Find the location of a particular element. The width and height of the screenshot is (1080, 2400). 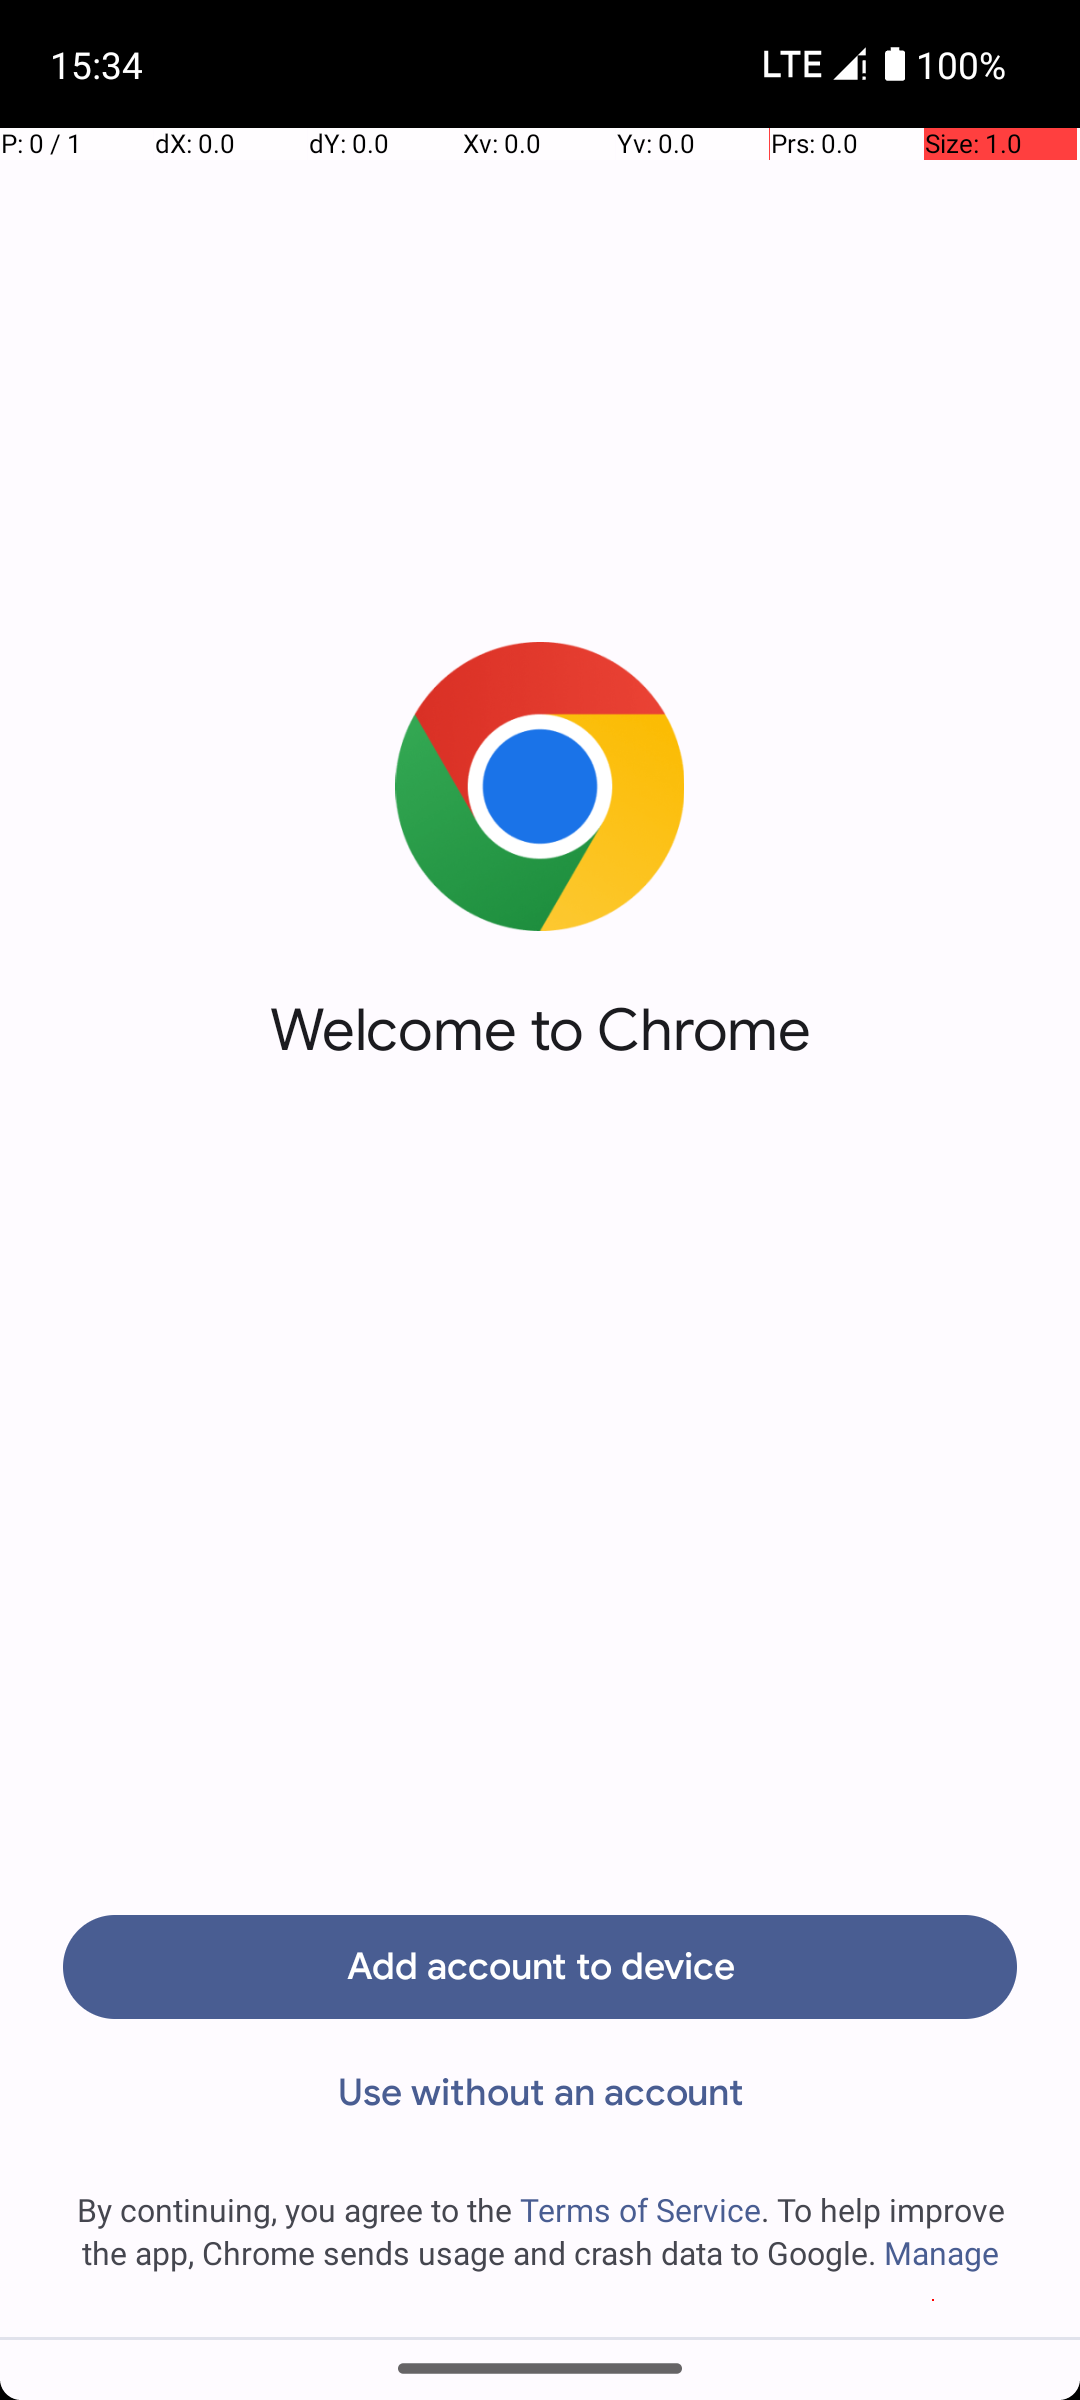

Add account to device is located at coordinates (540, 1967).